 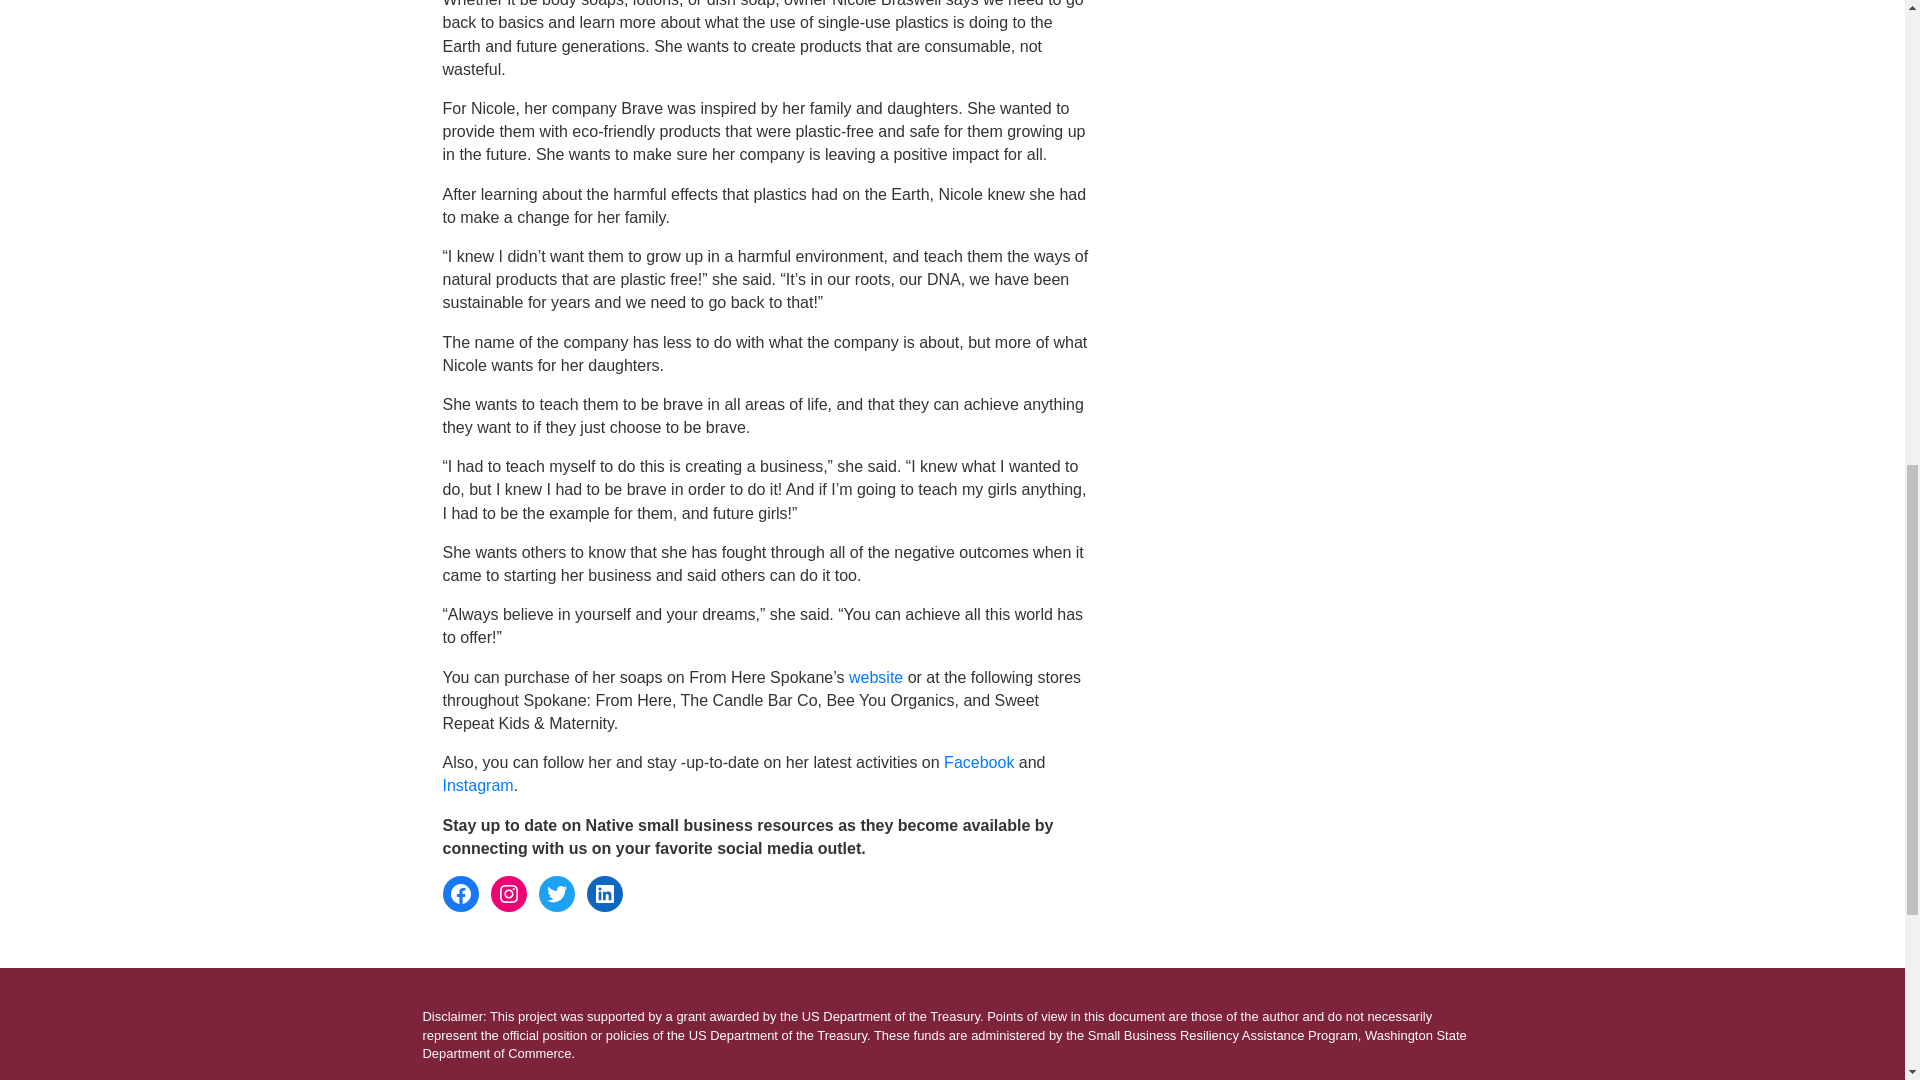 What do you see at coordinates (508, 893) in the screenshot?
I see `Instagram` at bounding box center [508, 893].